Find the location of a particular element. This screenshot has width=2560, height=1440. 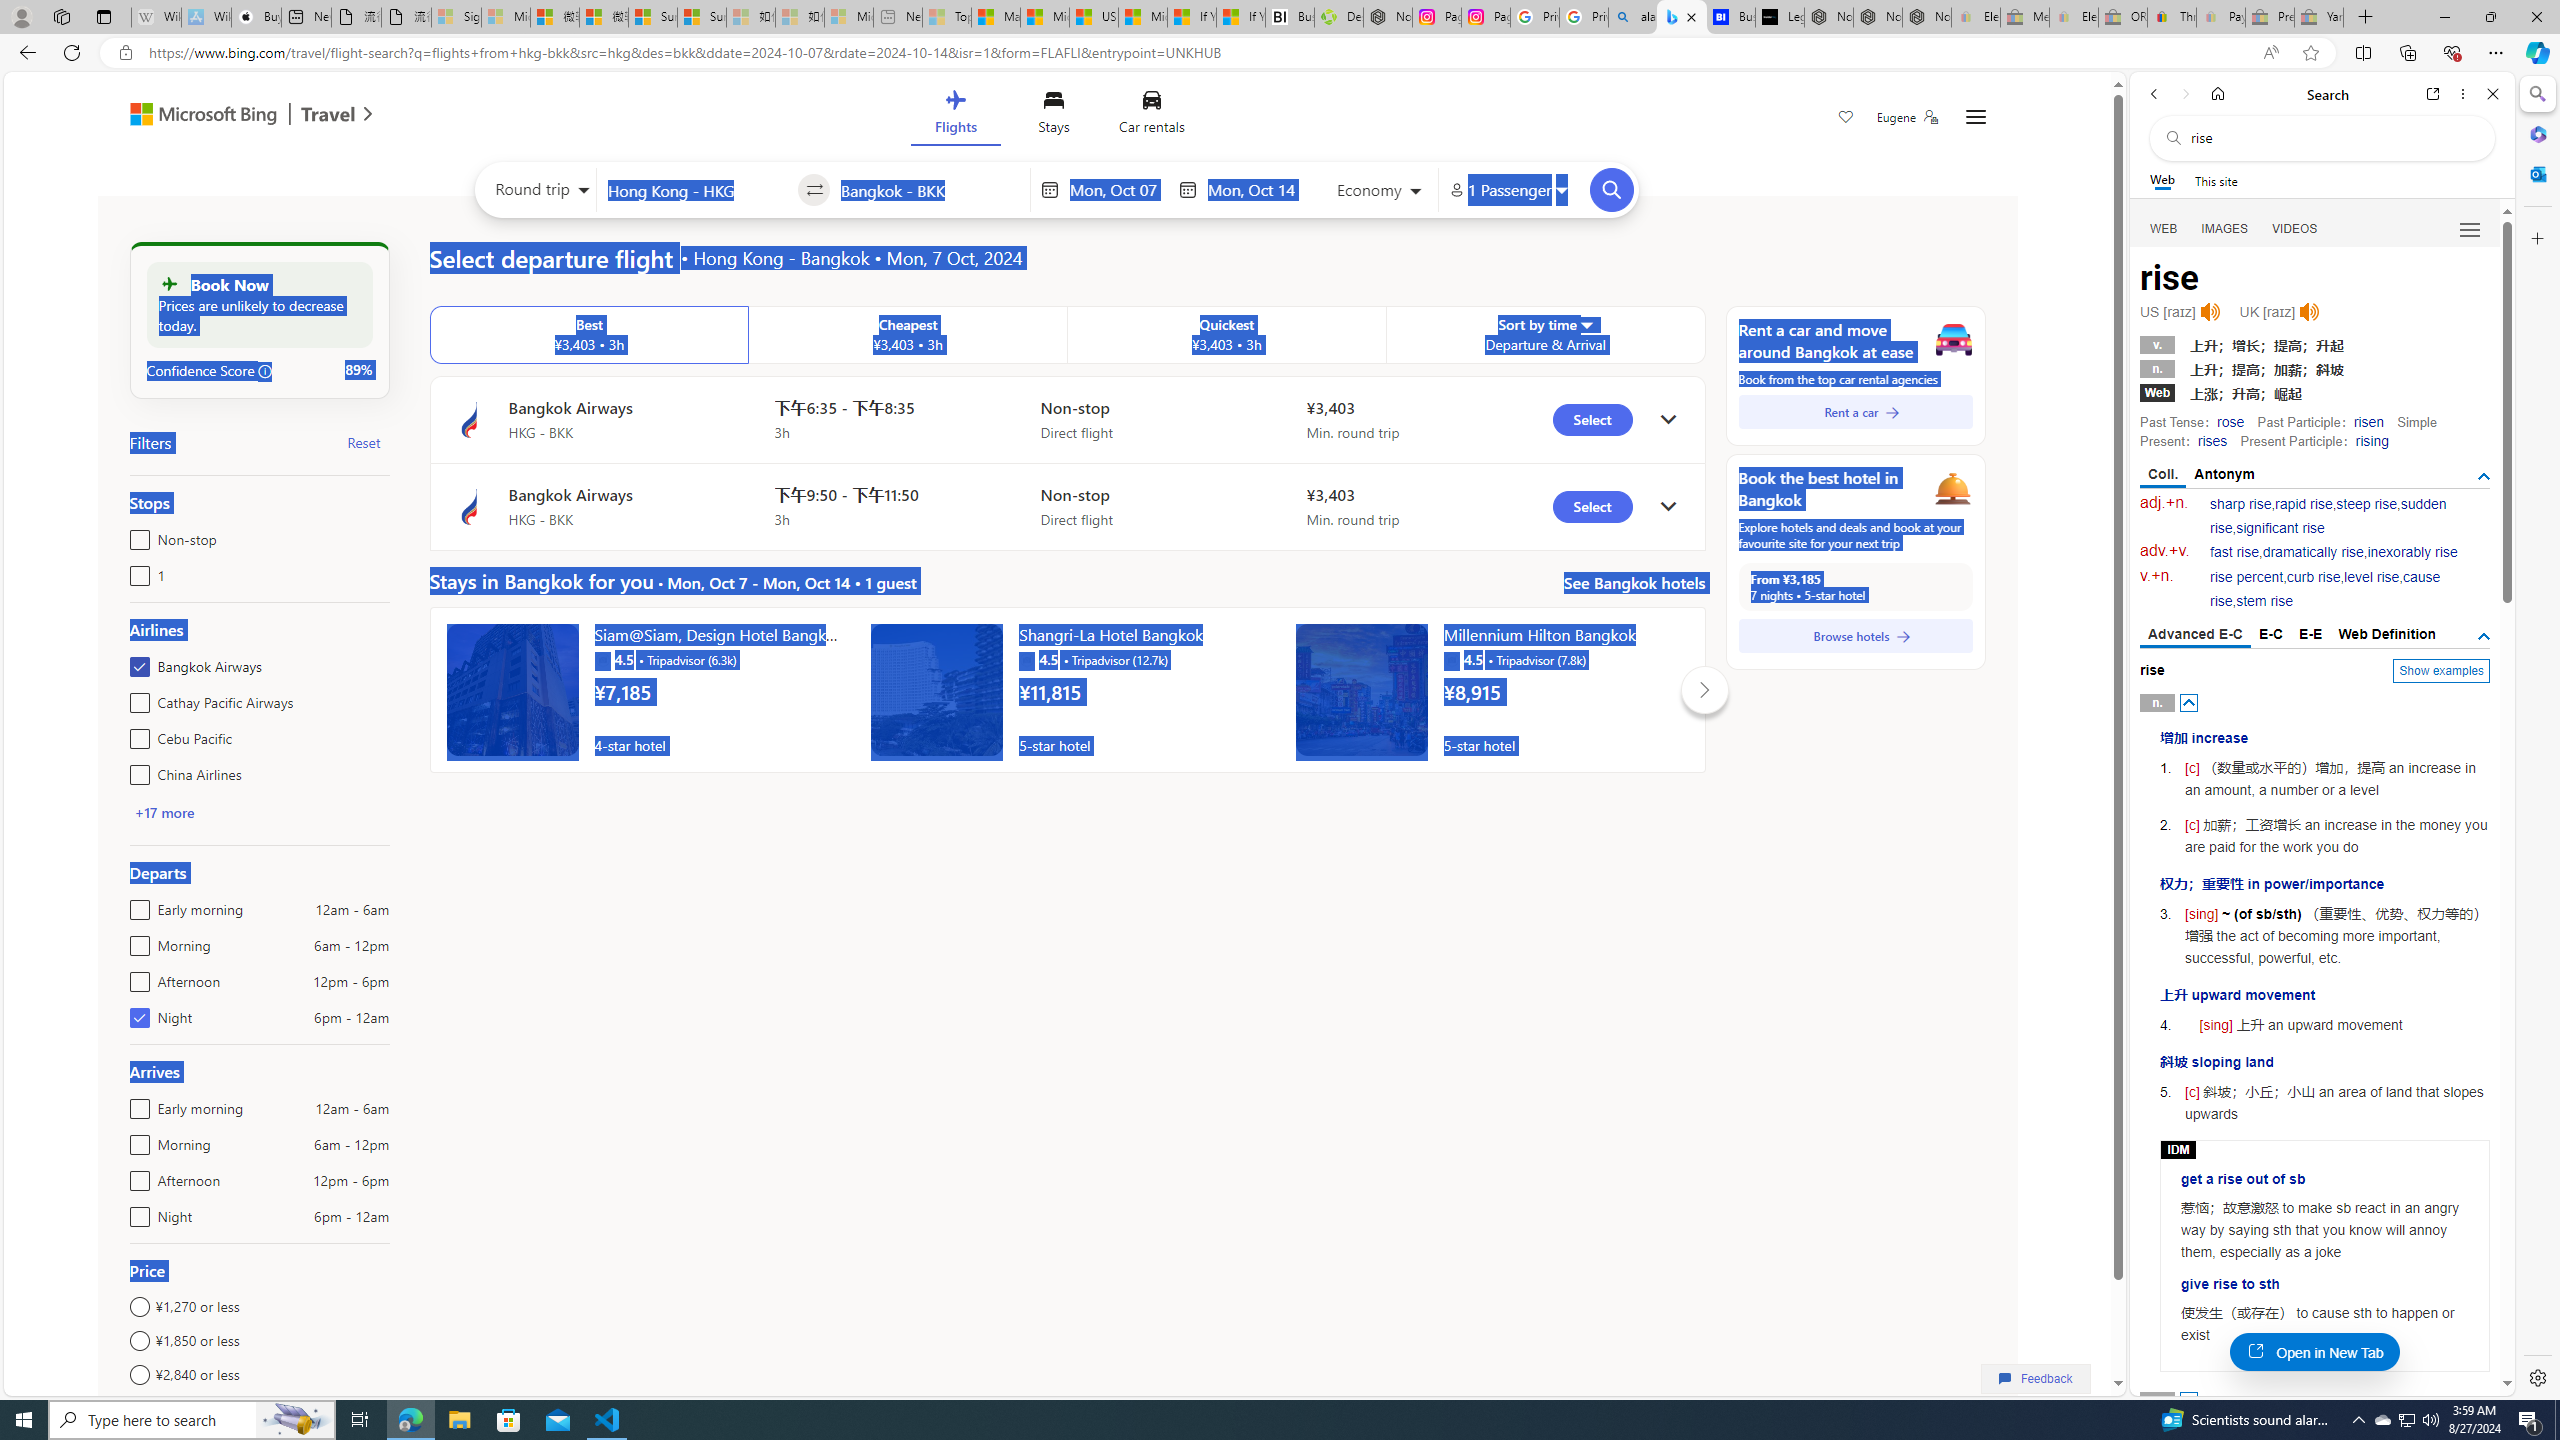

click to get details is located at coordinates (1668, 506).